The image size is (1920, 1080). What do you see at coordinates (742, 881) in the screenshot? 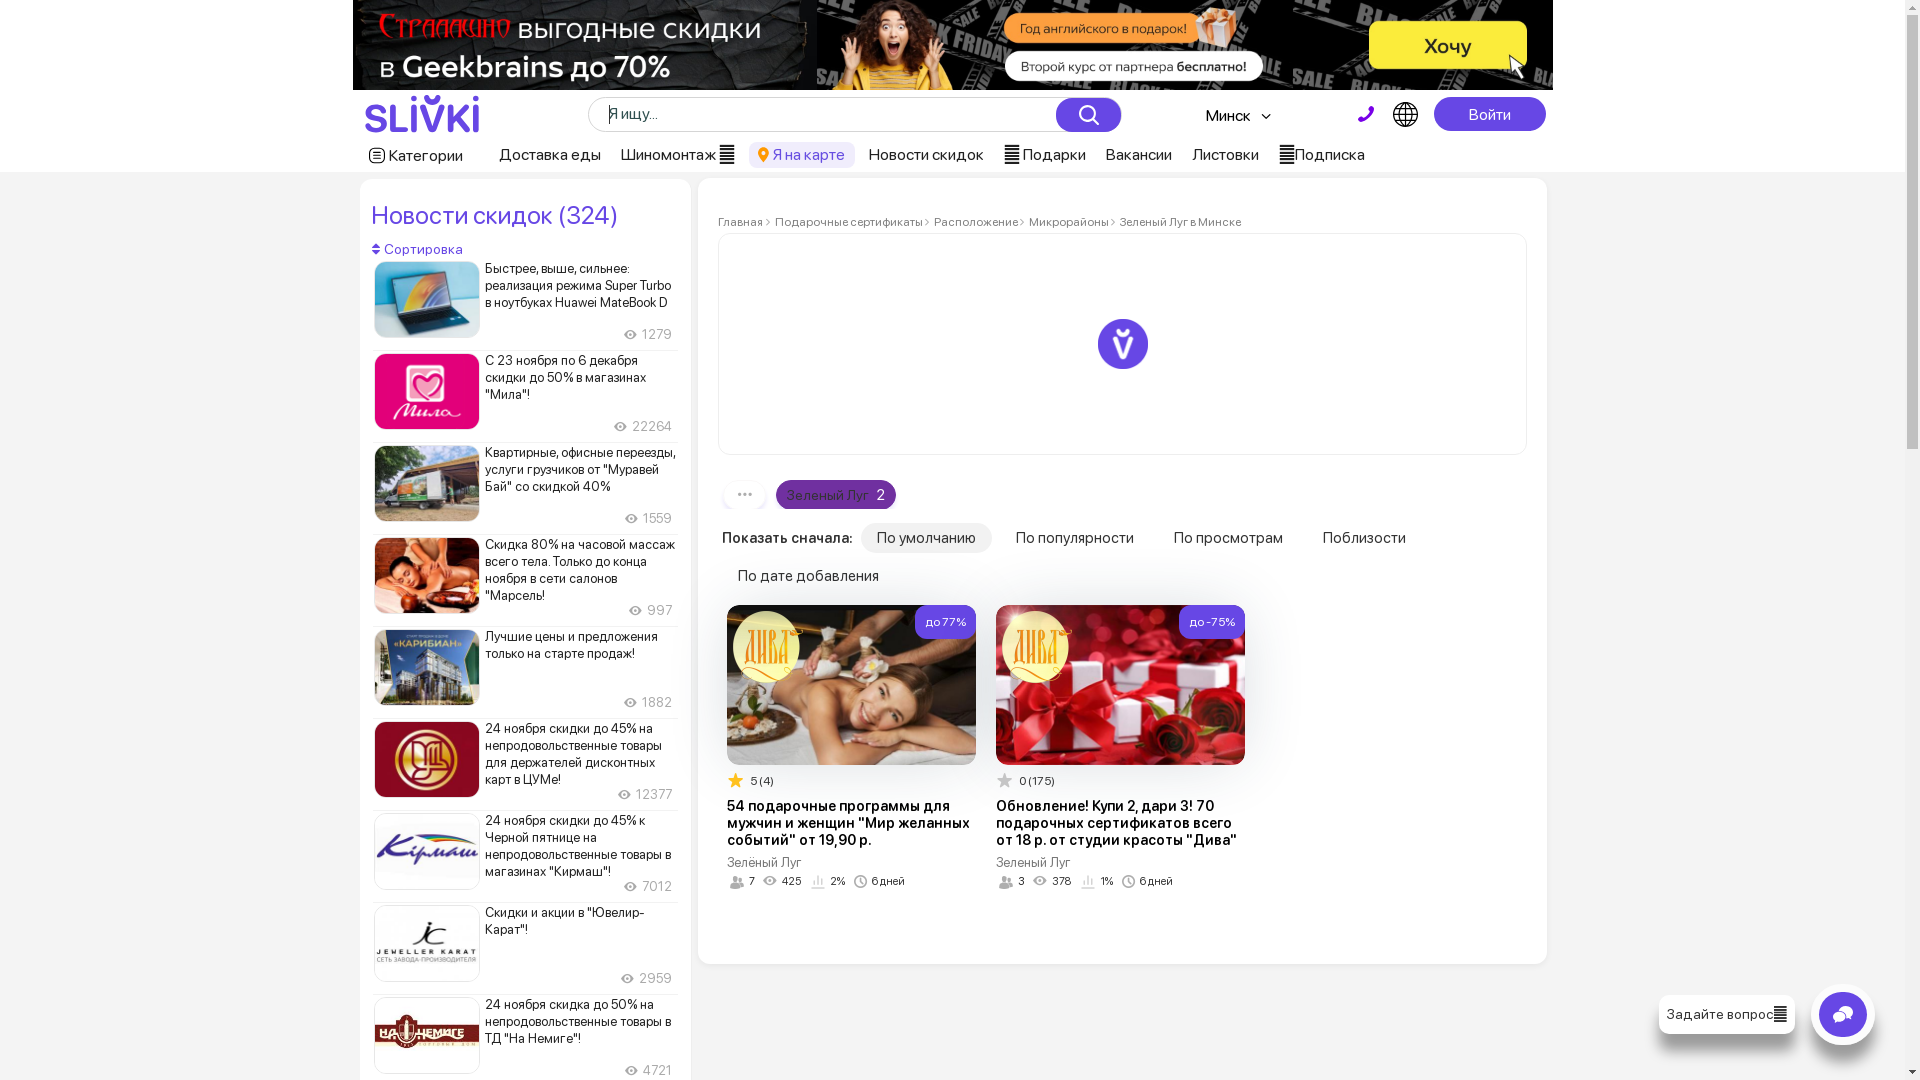
I see `7` at bounding box center [742, 881].